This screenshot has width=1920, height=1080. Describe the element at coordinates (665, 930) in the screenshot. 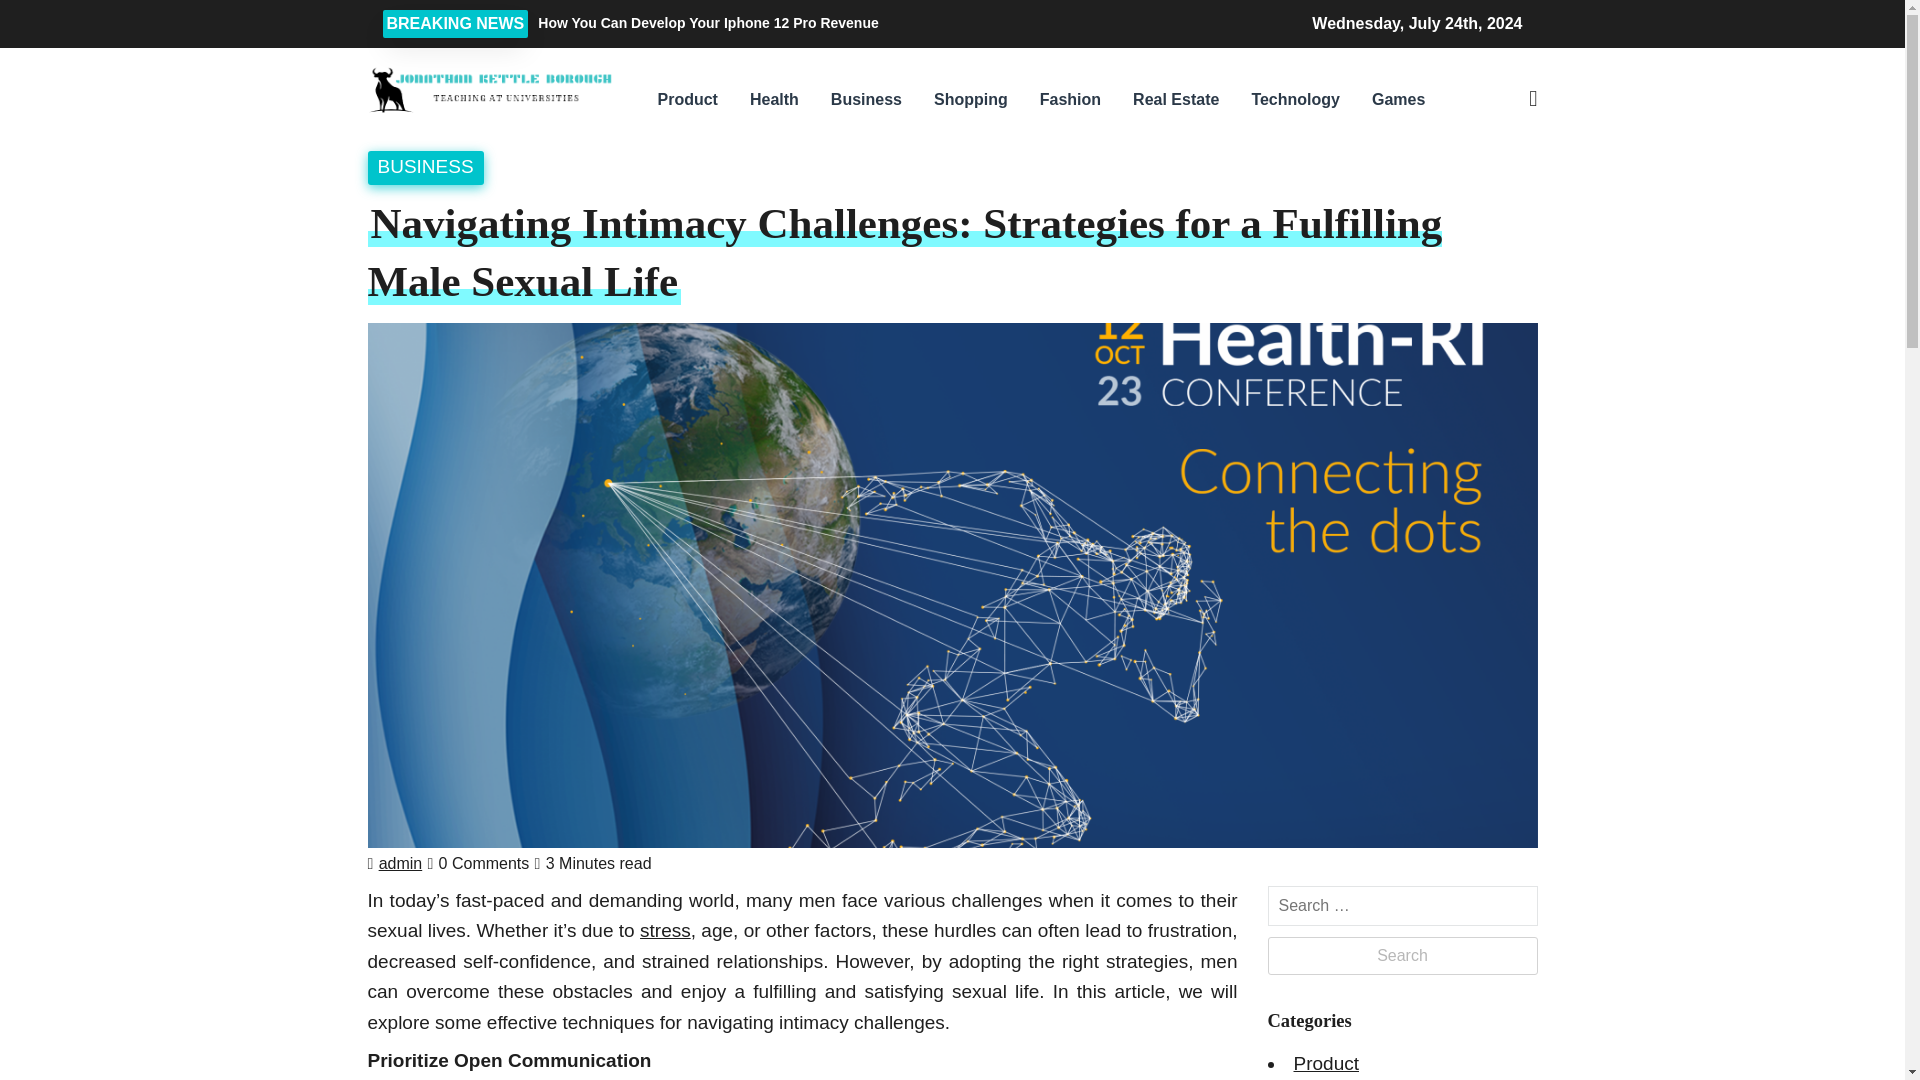

I see `stress` at that location.